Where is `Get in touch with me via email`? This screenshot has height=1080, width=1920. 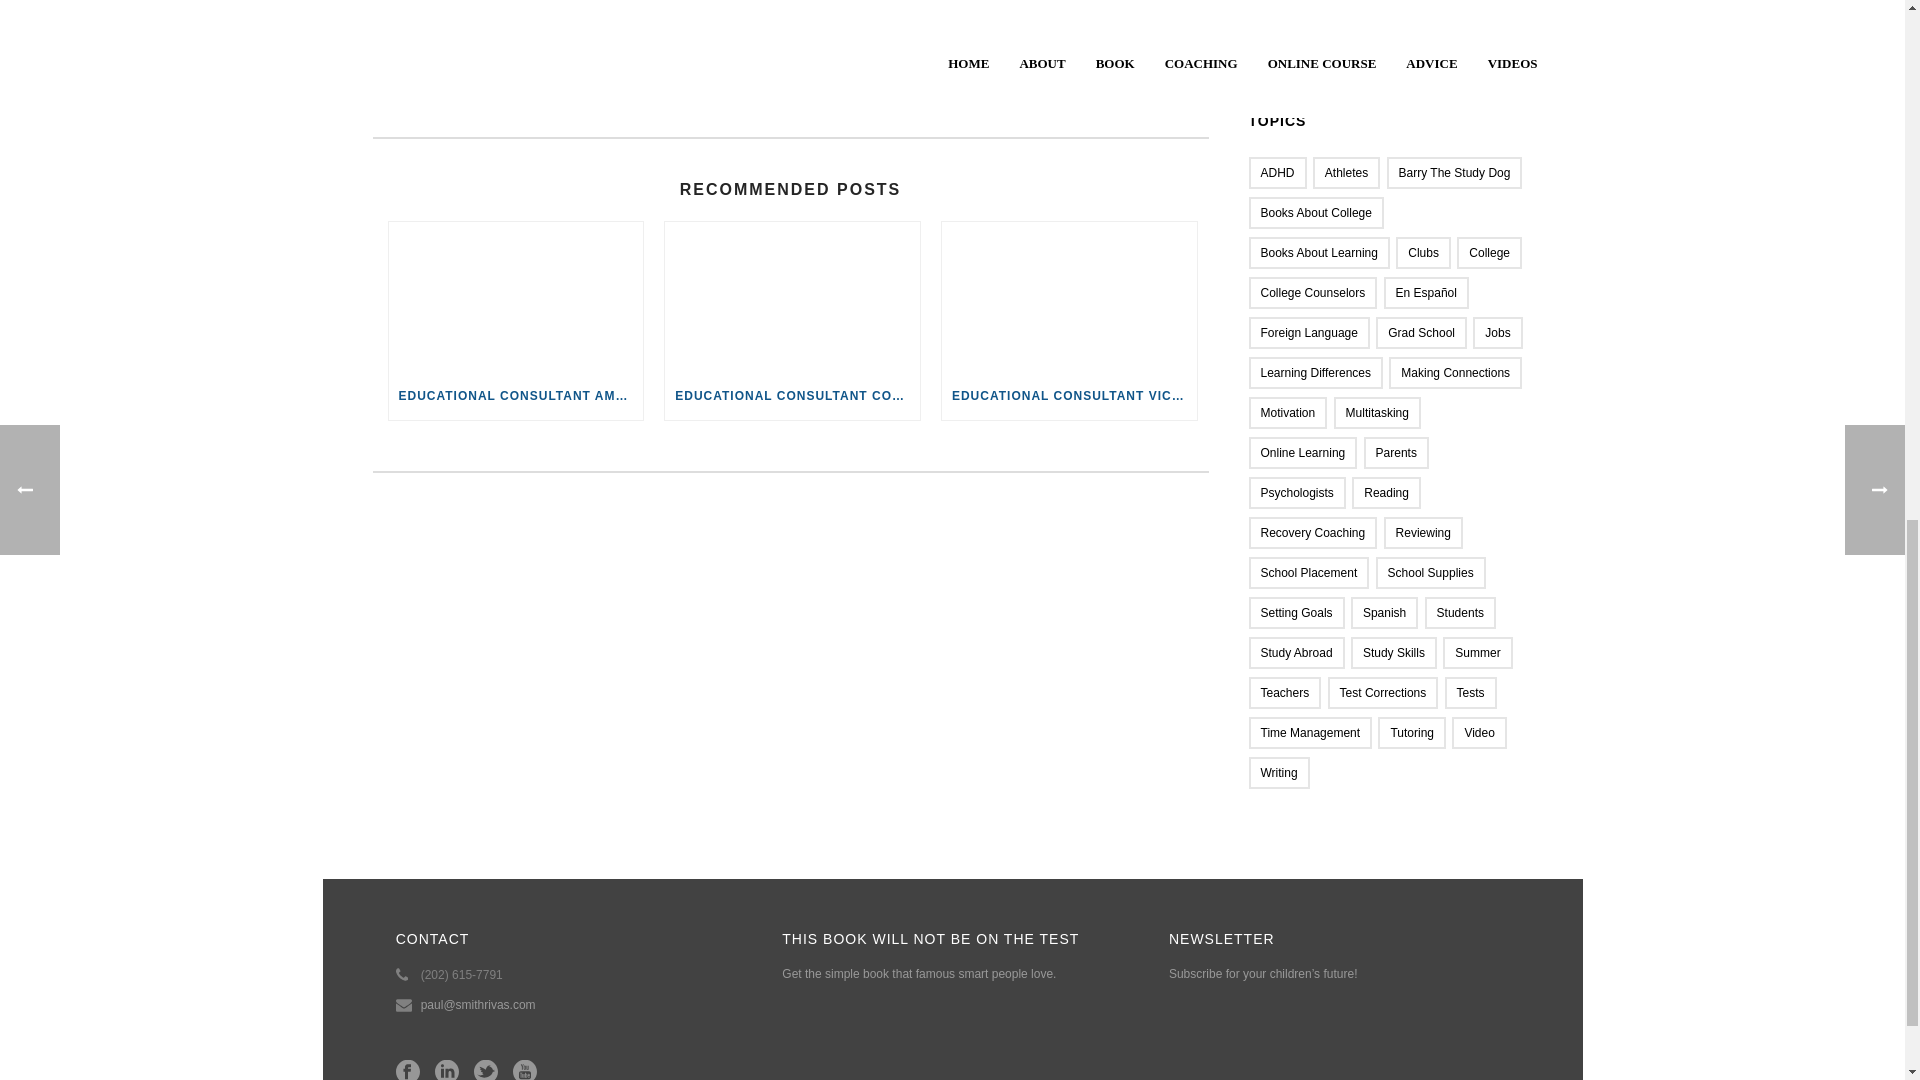
Get in touch with me via email is located at coordinates (491, 84).